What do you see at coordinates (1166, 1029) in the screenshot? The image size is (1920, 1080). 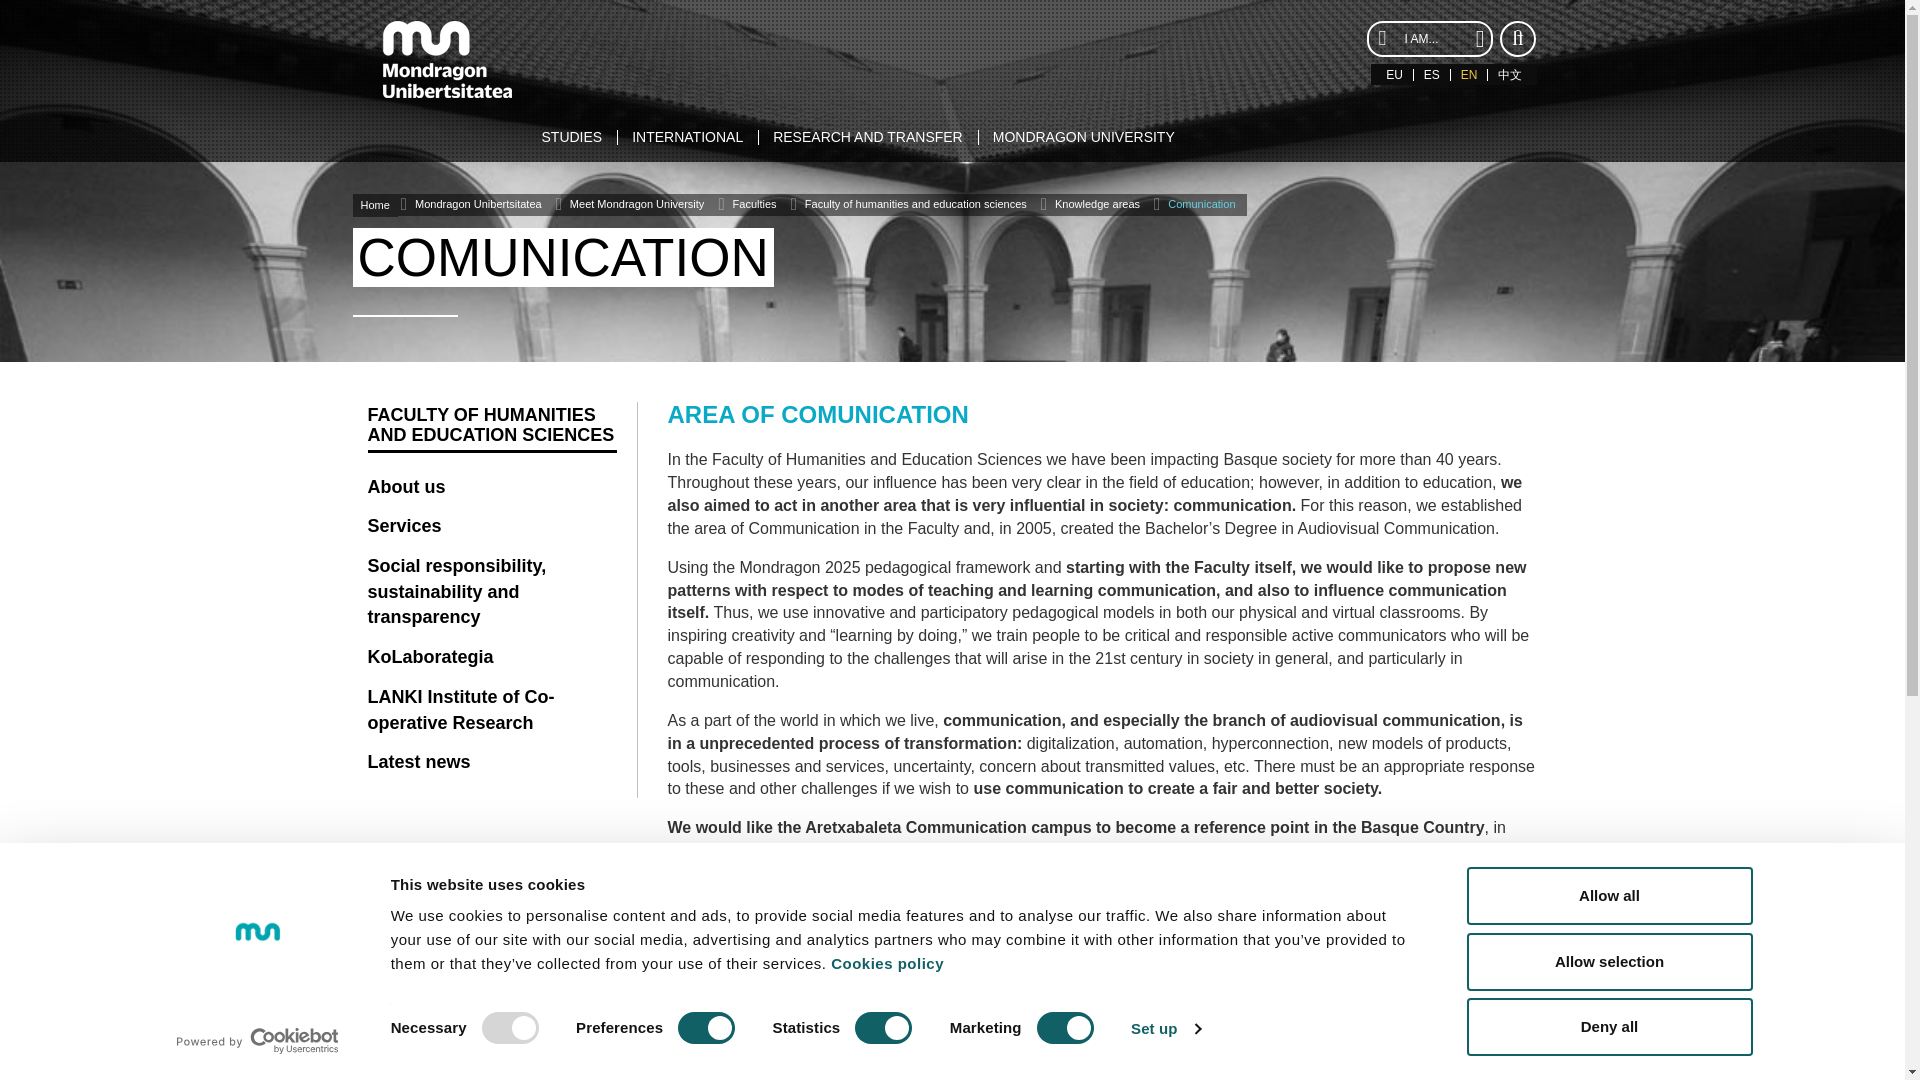 I see `Set up` at bounding box center [1166, 1029].